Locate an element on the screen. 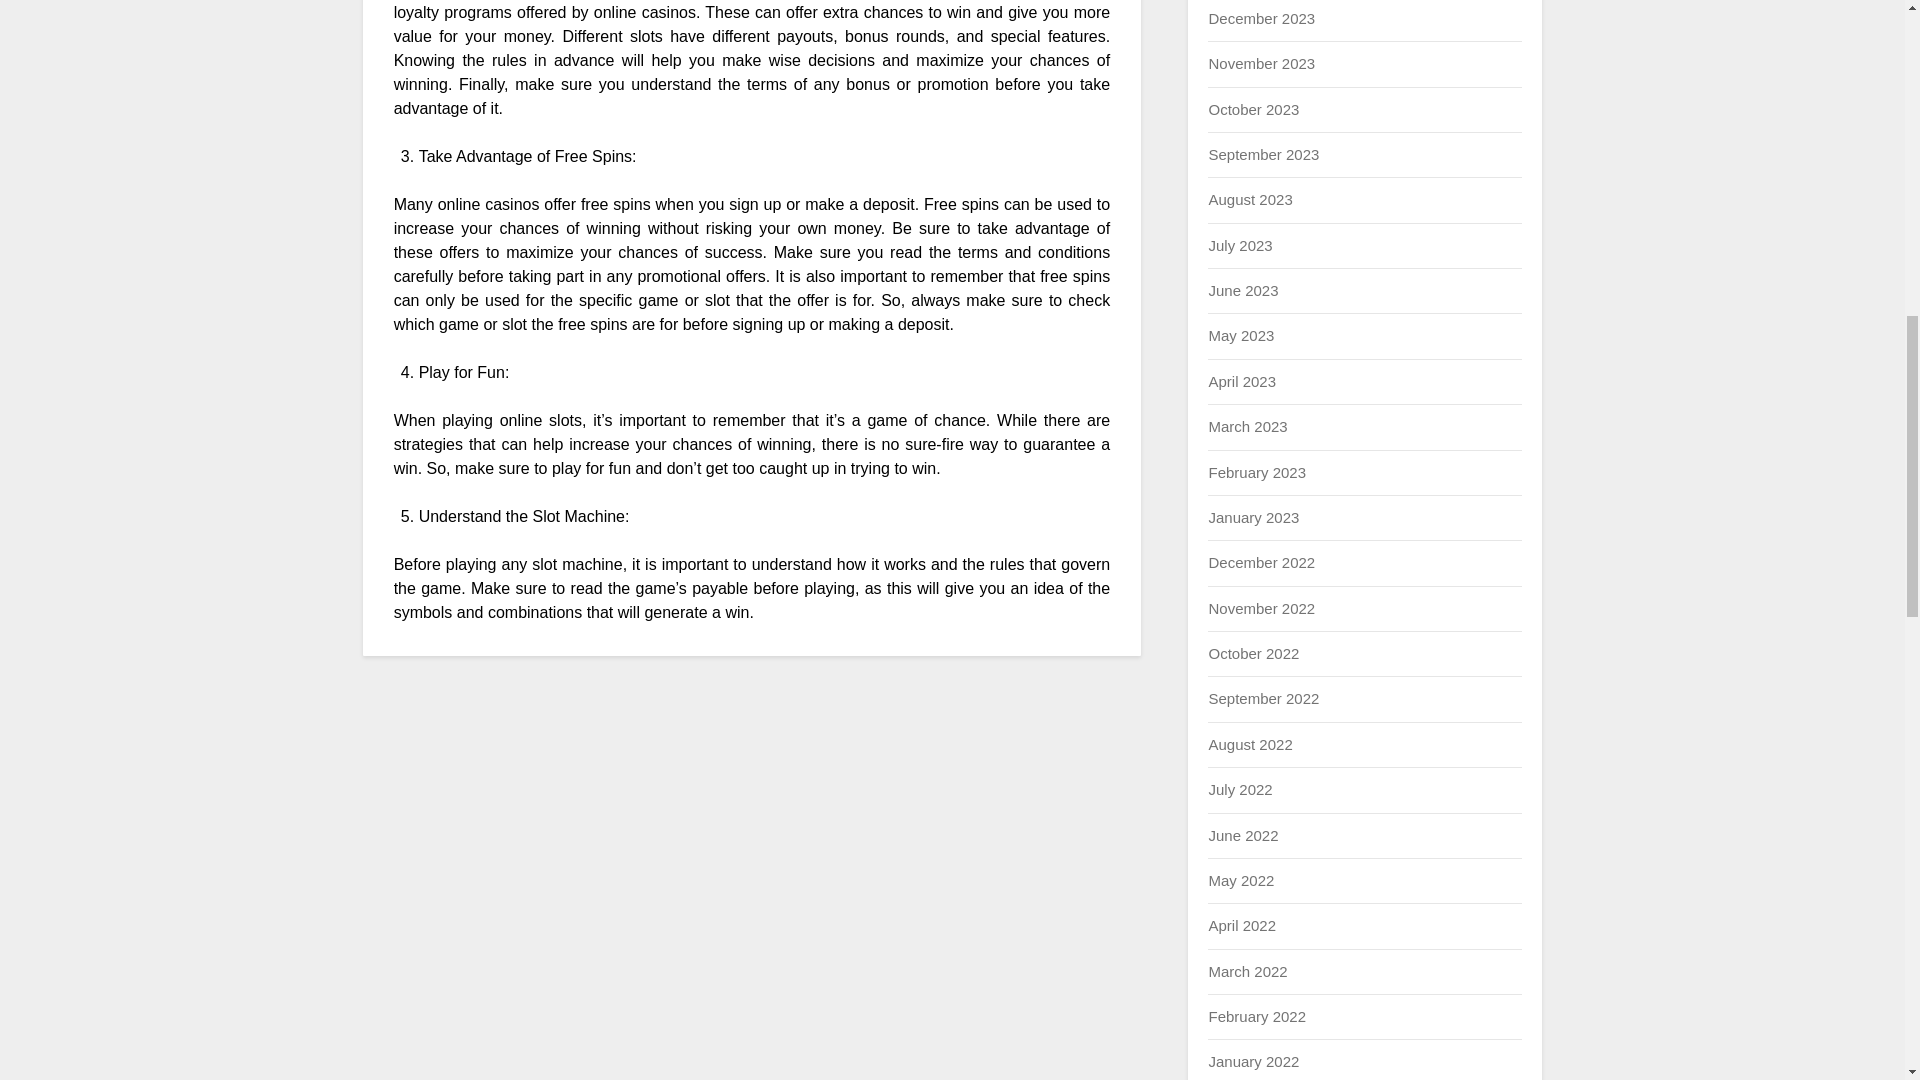 The height and width of the screenshot is (1080, 1920). August 2022 is located at coordinates (1250, 744).